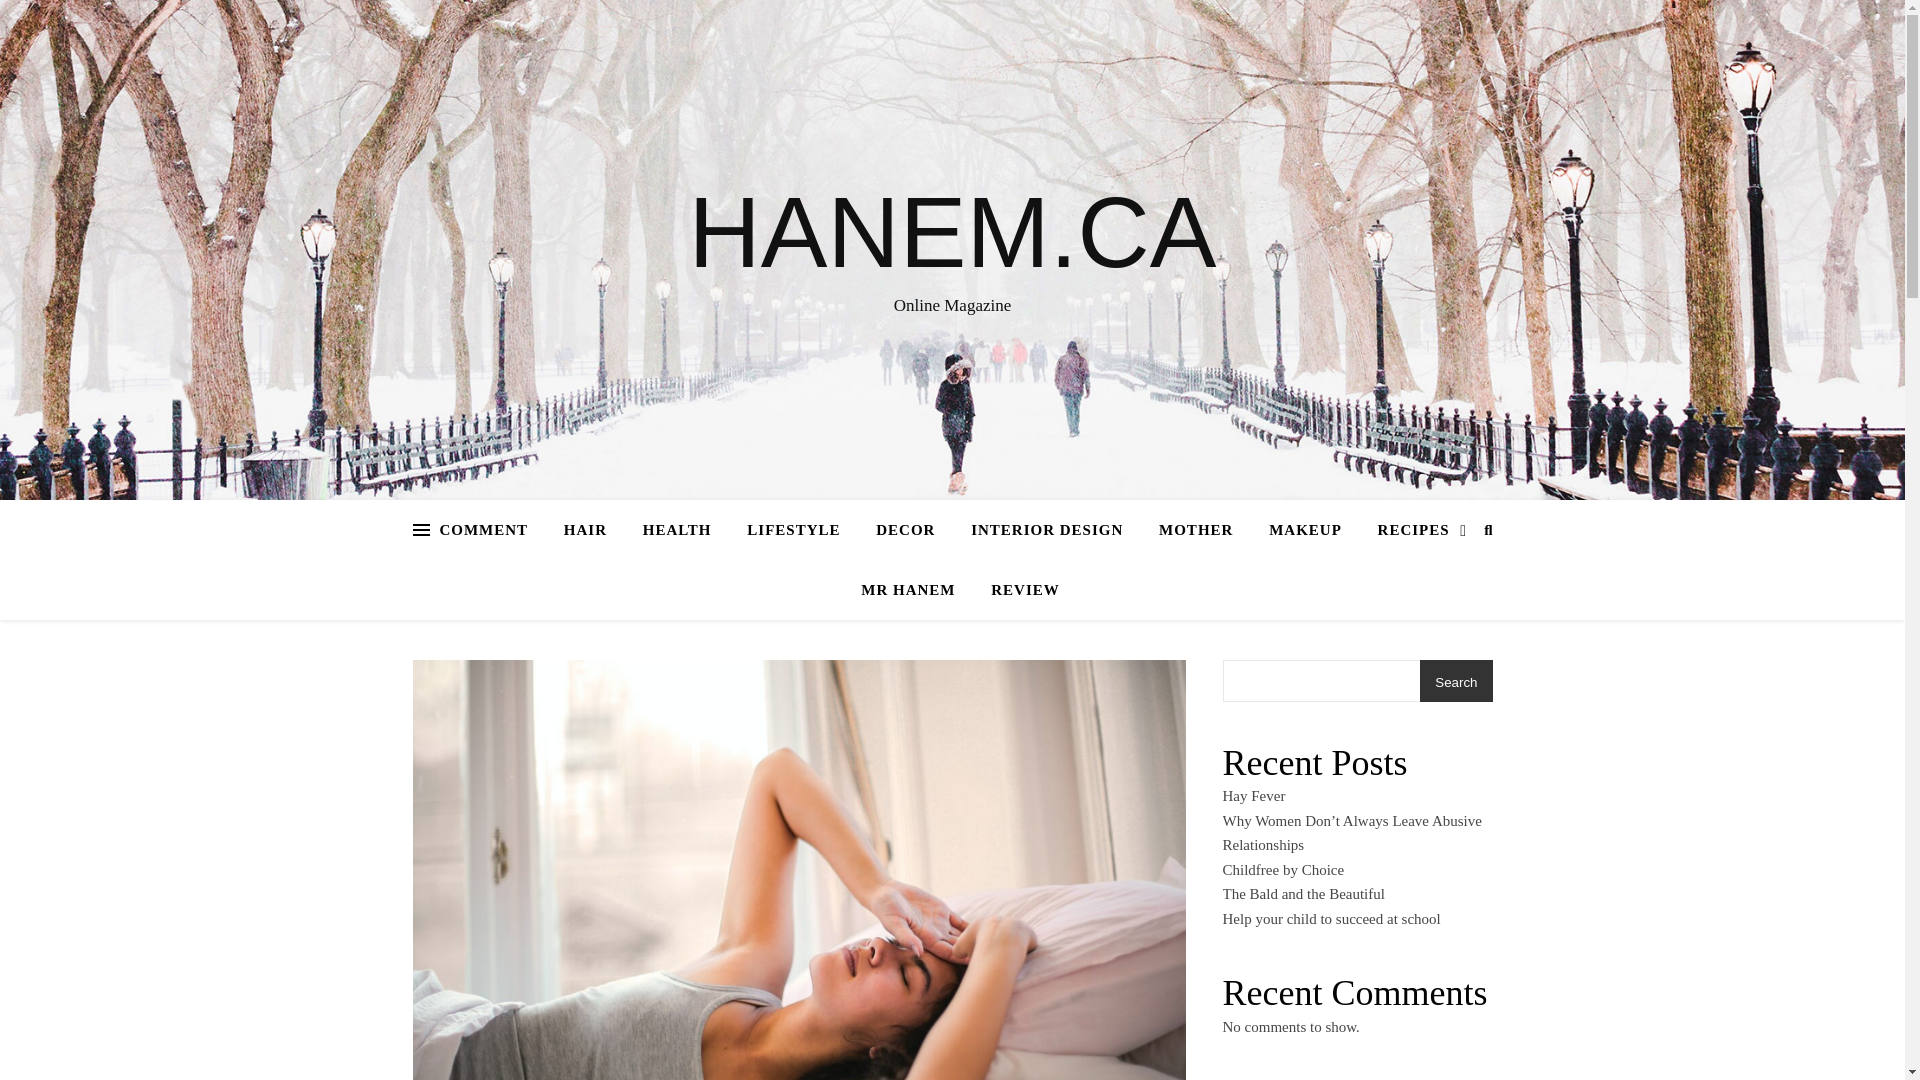  Describe the element at coordinates (491, 530) in the screenshot. I see `COMMENT` at that location.